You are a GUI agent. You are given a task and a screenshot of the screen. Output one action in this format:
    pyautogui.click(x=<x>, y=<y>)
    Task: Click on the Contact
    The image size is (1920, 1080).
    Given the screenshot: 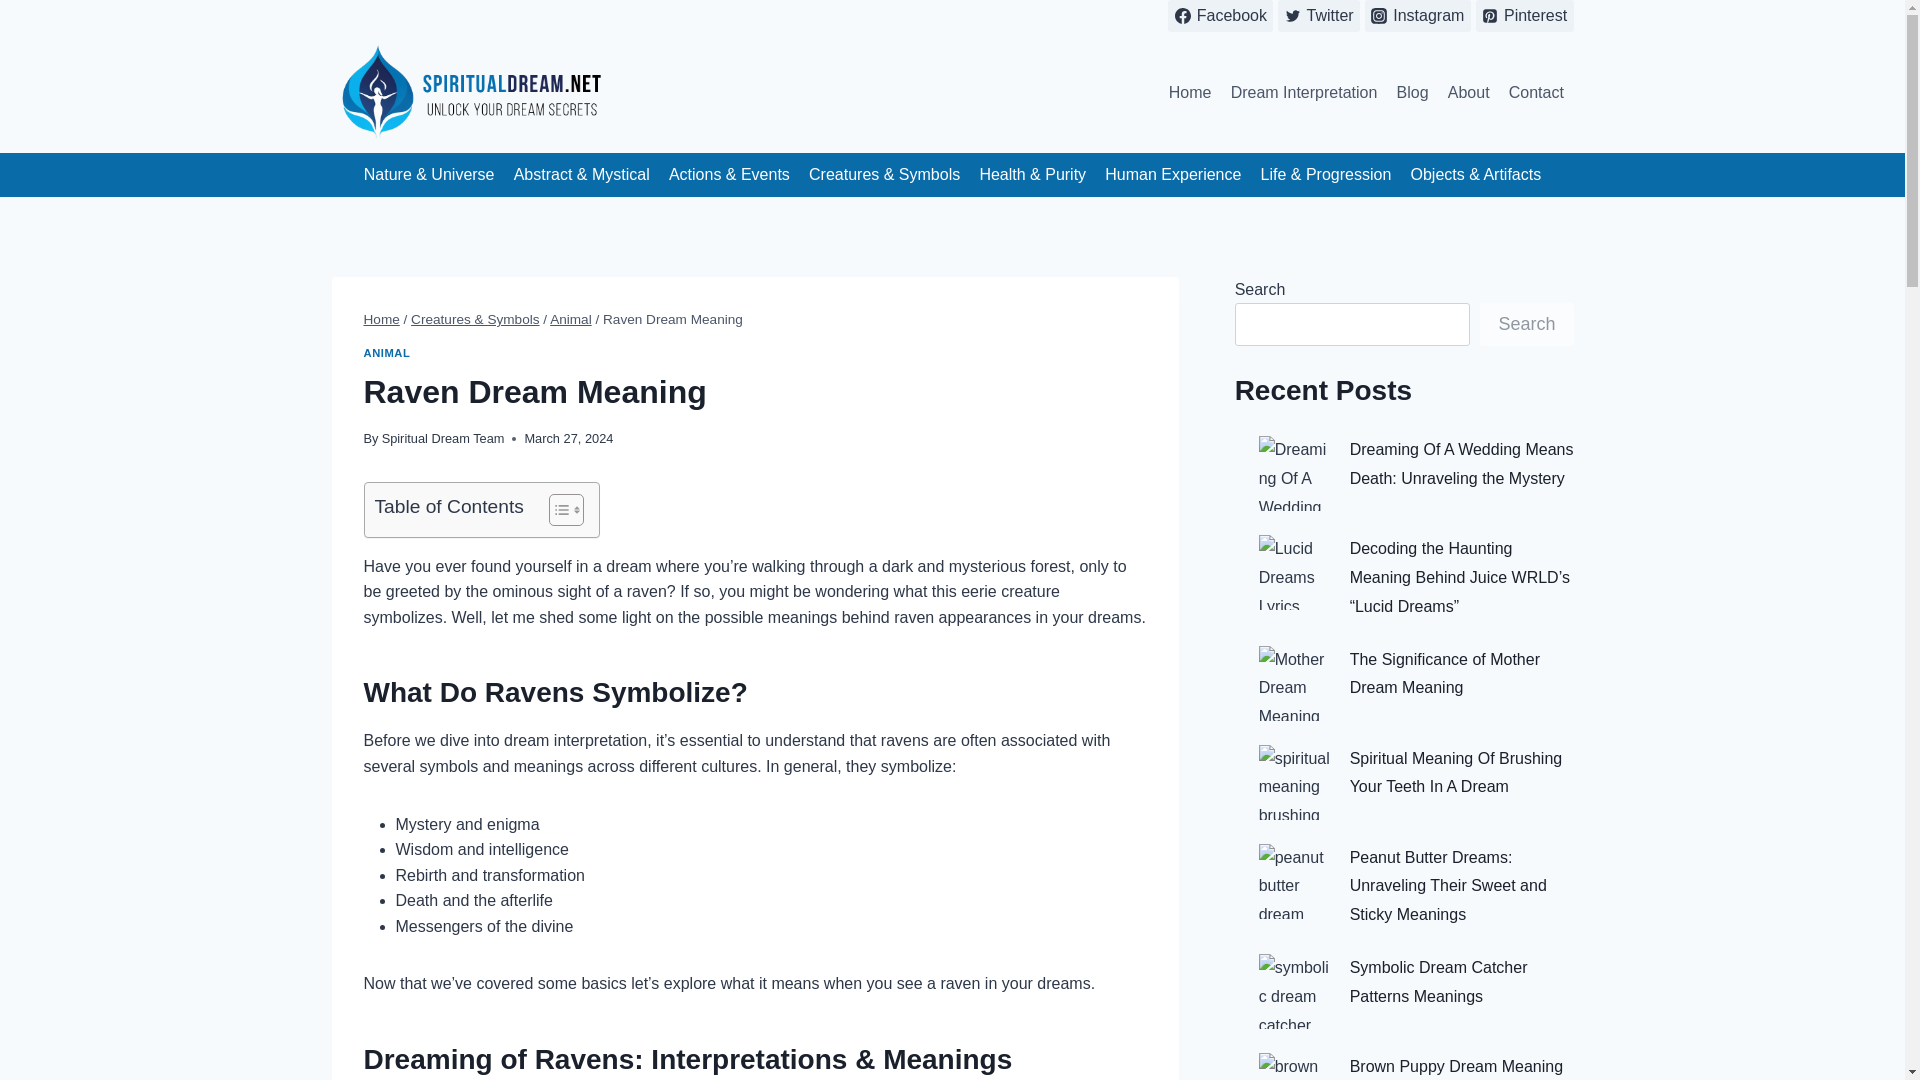 What is the action you would take?
    pyautogui.click(x=1536, y=92)
    